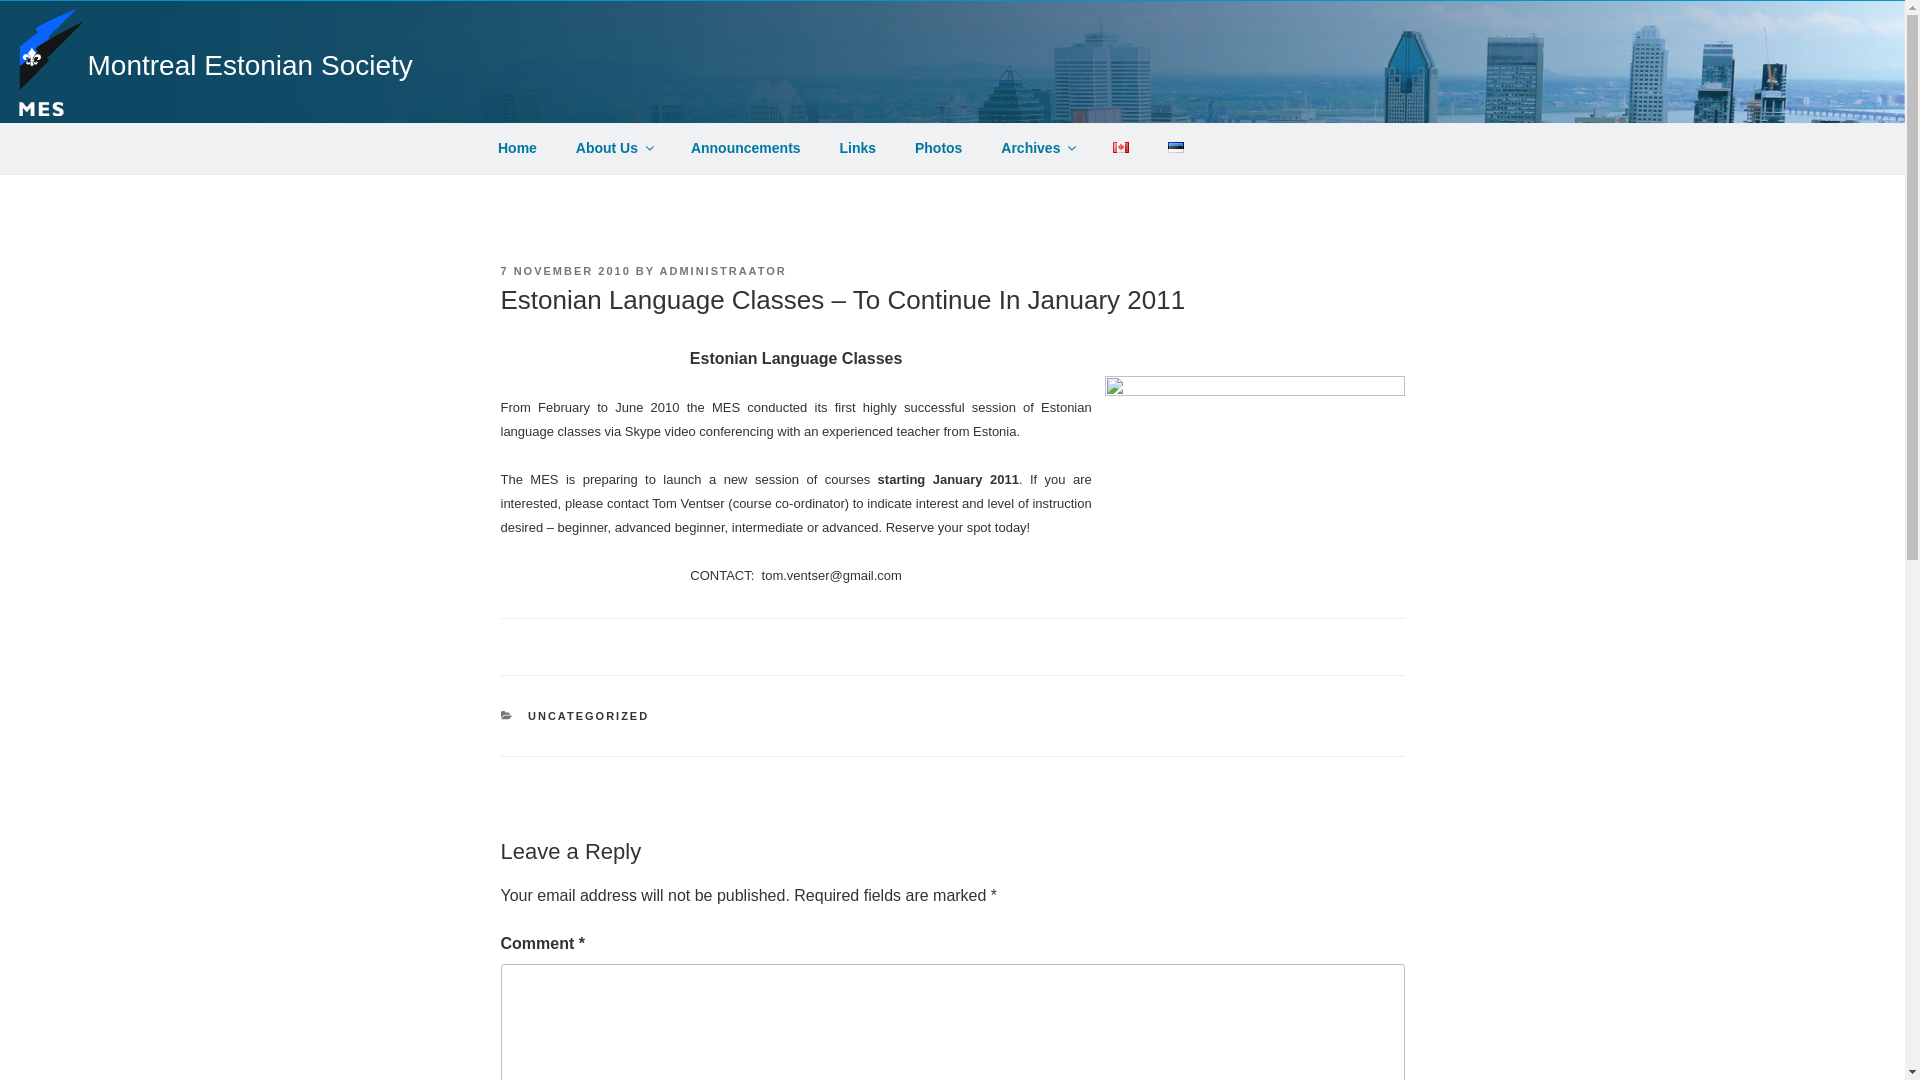  What do you see at coordinates (858, 148) in the screenshot?
I see `Links` at bounding box center [858, 148].